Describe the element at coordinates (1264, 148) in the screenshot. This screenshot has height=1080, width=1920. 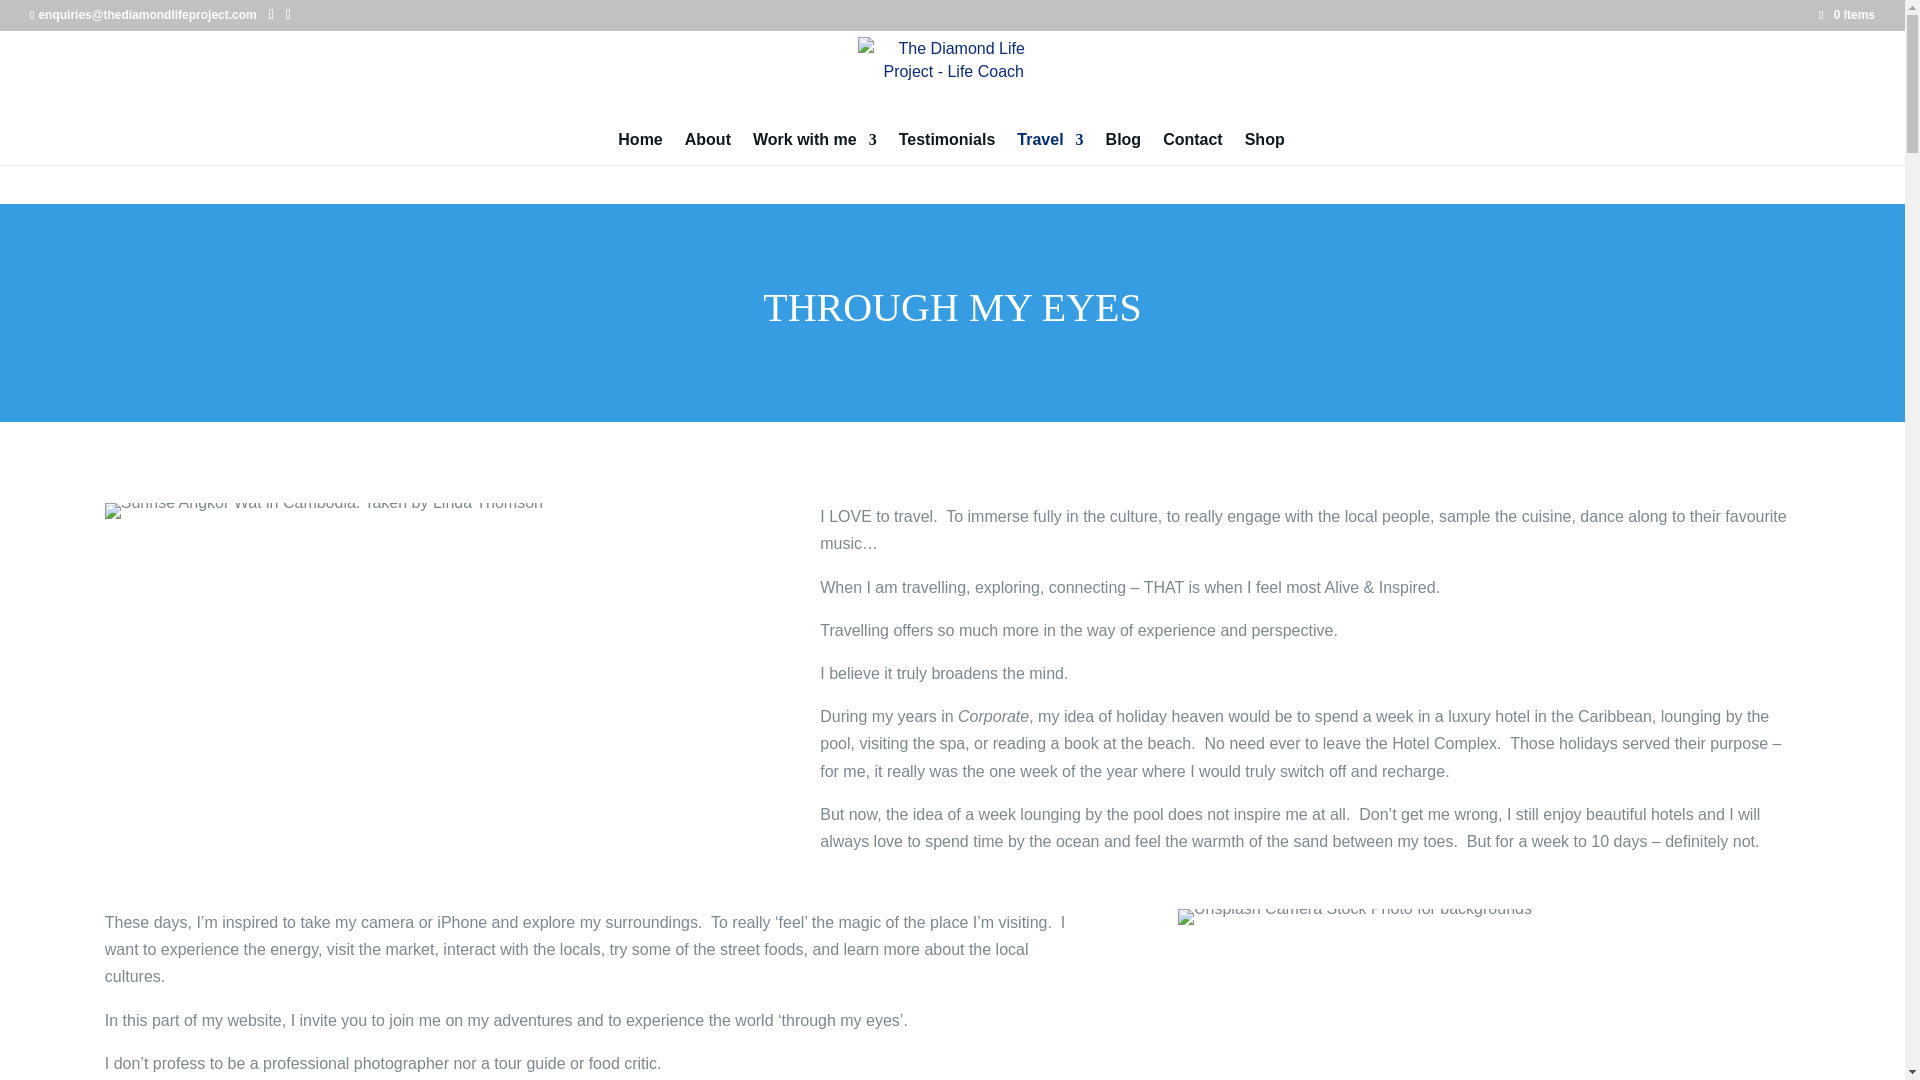
I see `Shop` at that location.